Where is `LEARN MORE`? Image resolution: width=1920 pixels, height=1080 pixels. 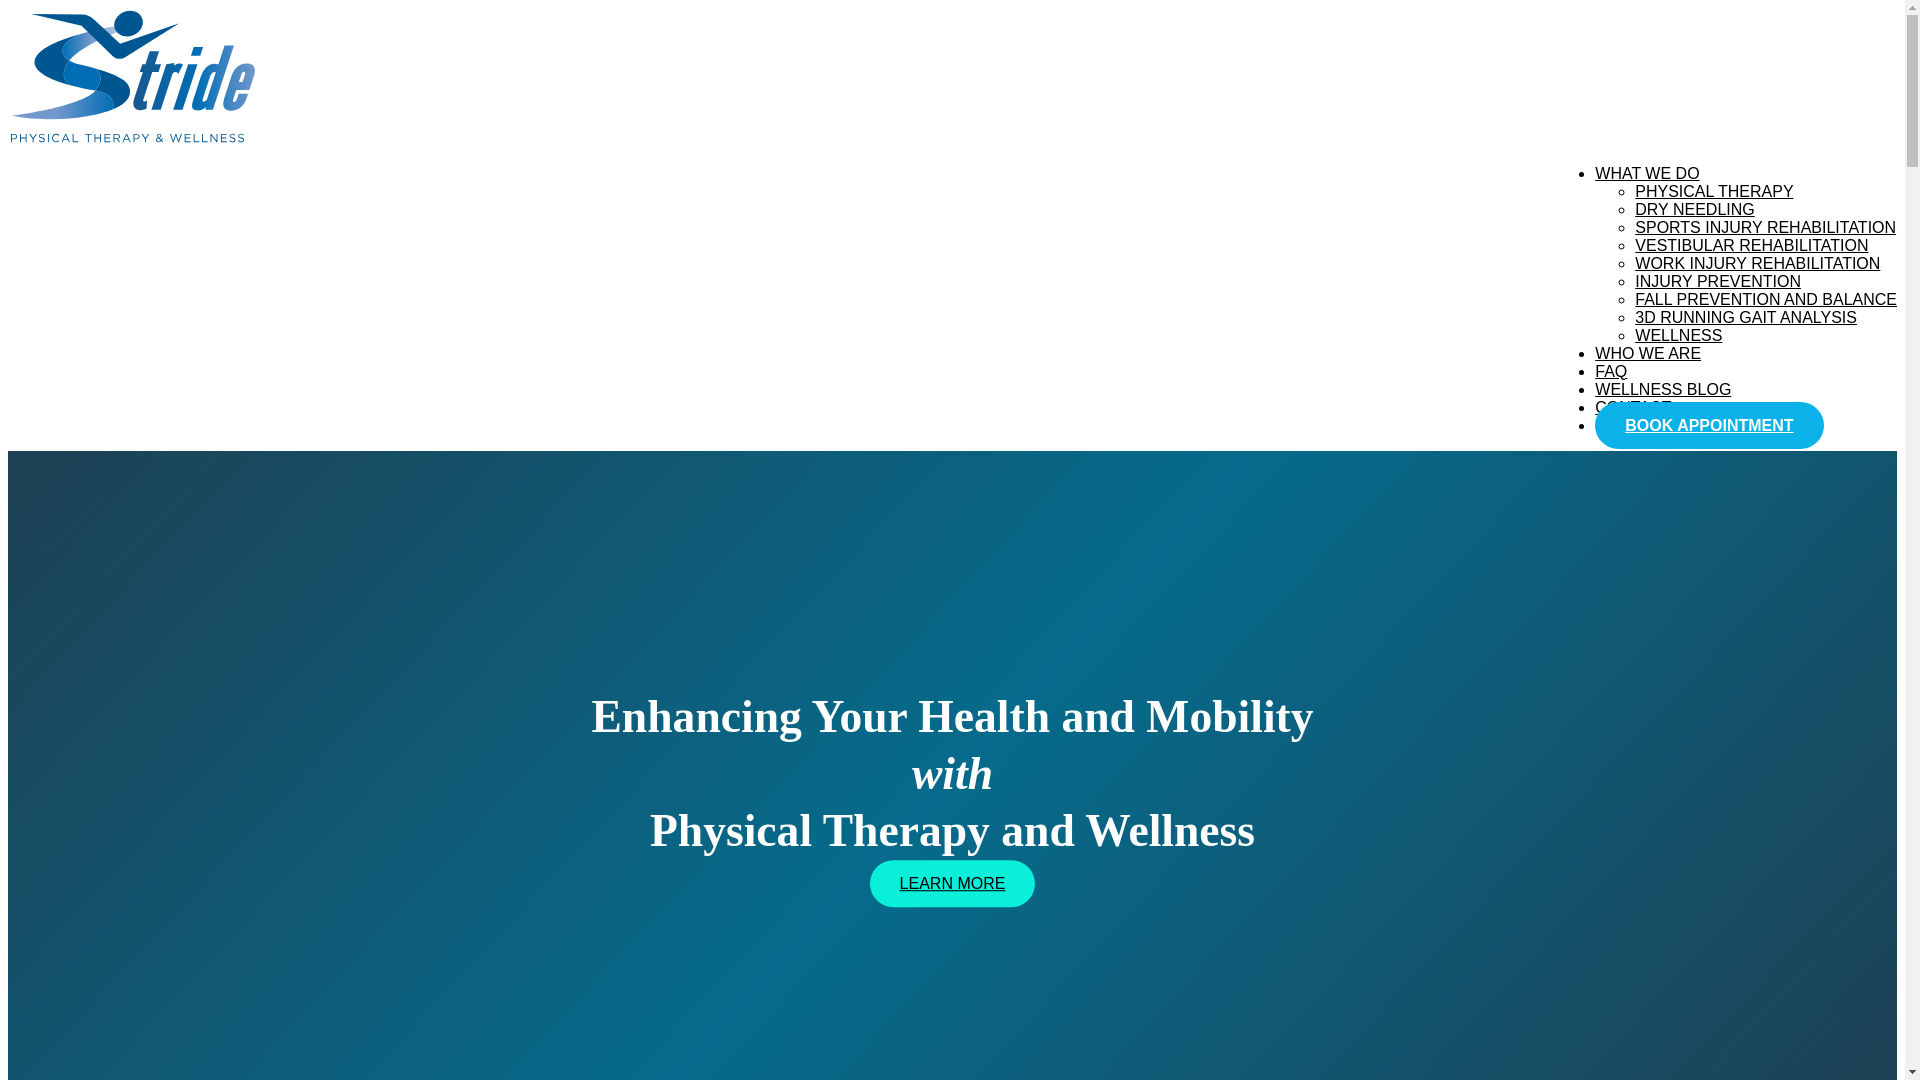 LEARN MORE is located at coordinates (952, 883).